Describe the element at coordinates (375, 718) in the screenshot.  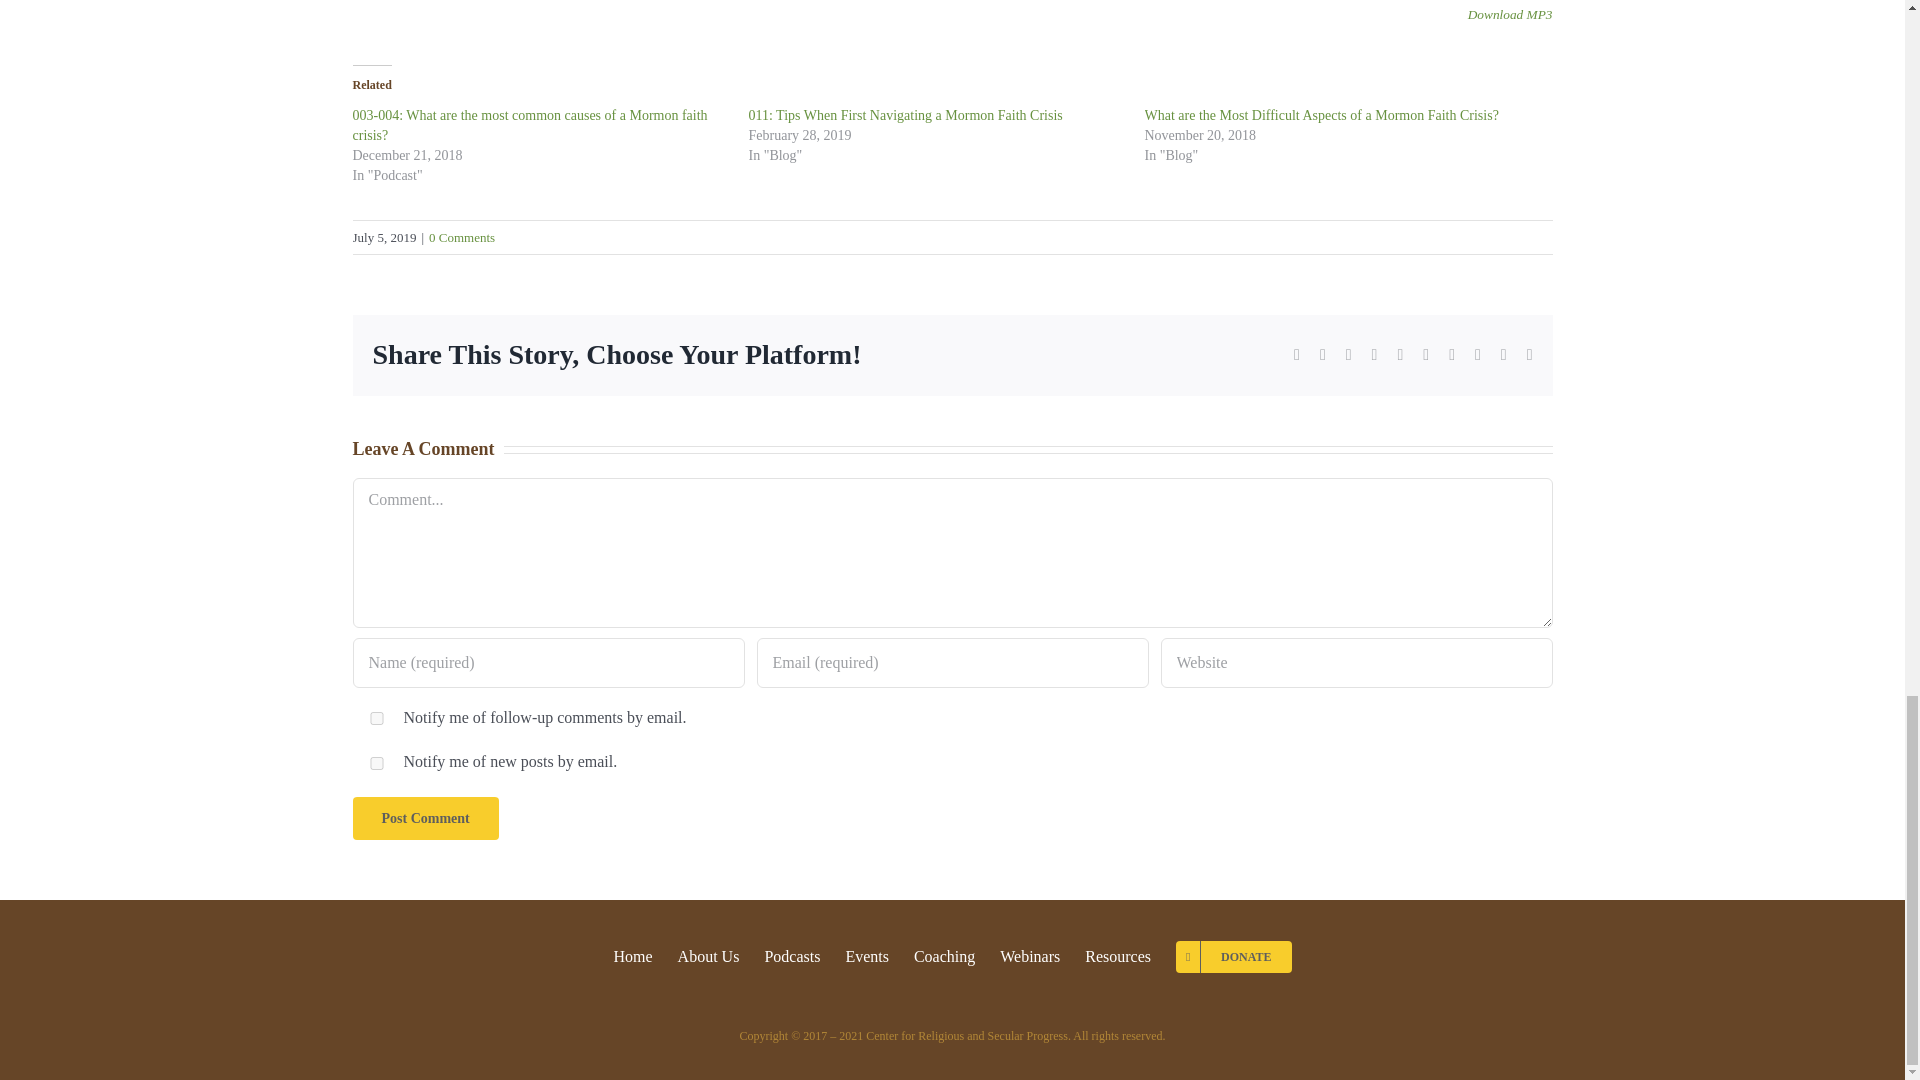
I see `subscribe` at that location.